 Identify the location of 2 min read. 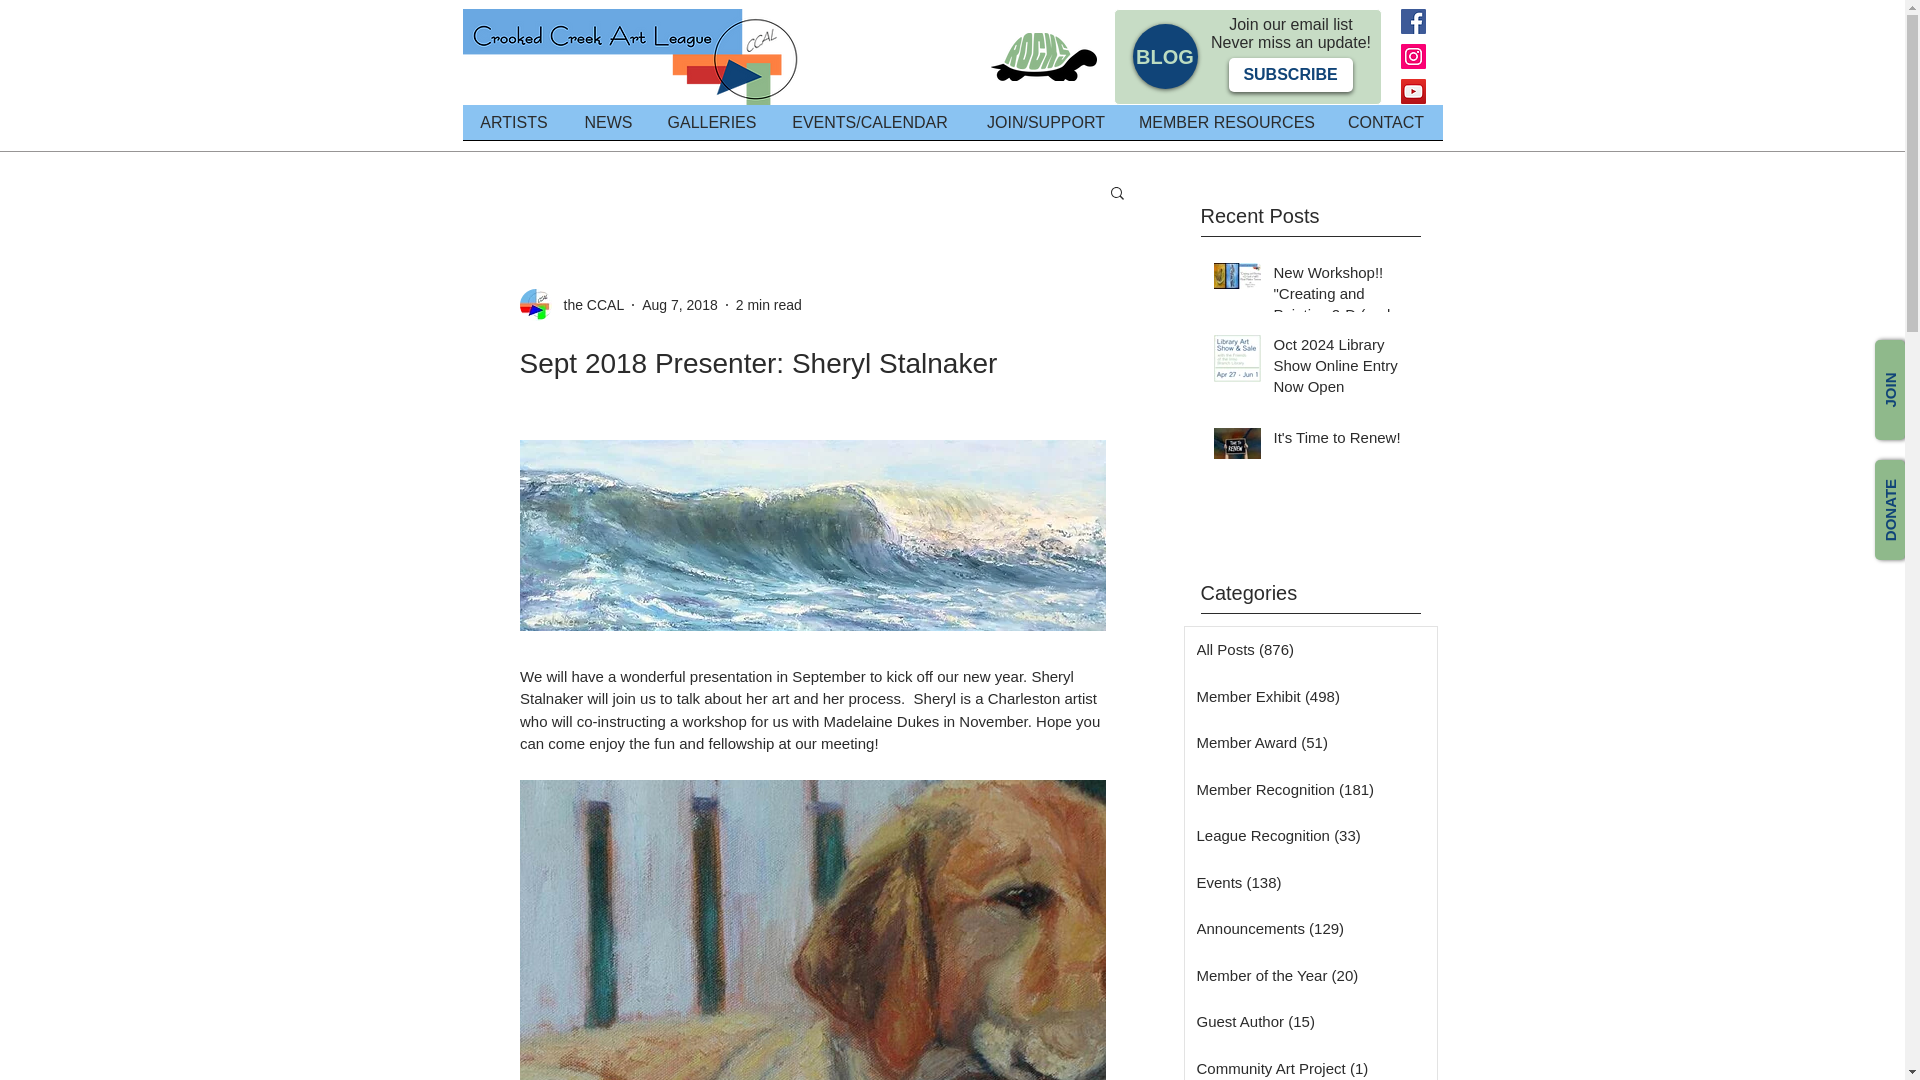
(768, 304).